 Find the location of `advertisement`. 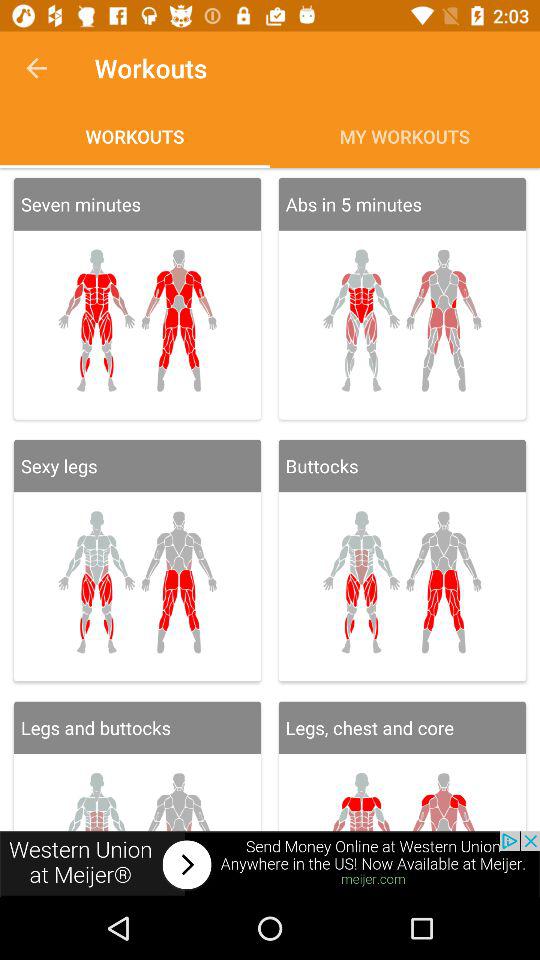

advertisement is located at coordinates (270, 864).